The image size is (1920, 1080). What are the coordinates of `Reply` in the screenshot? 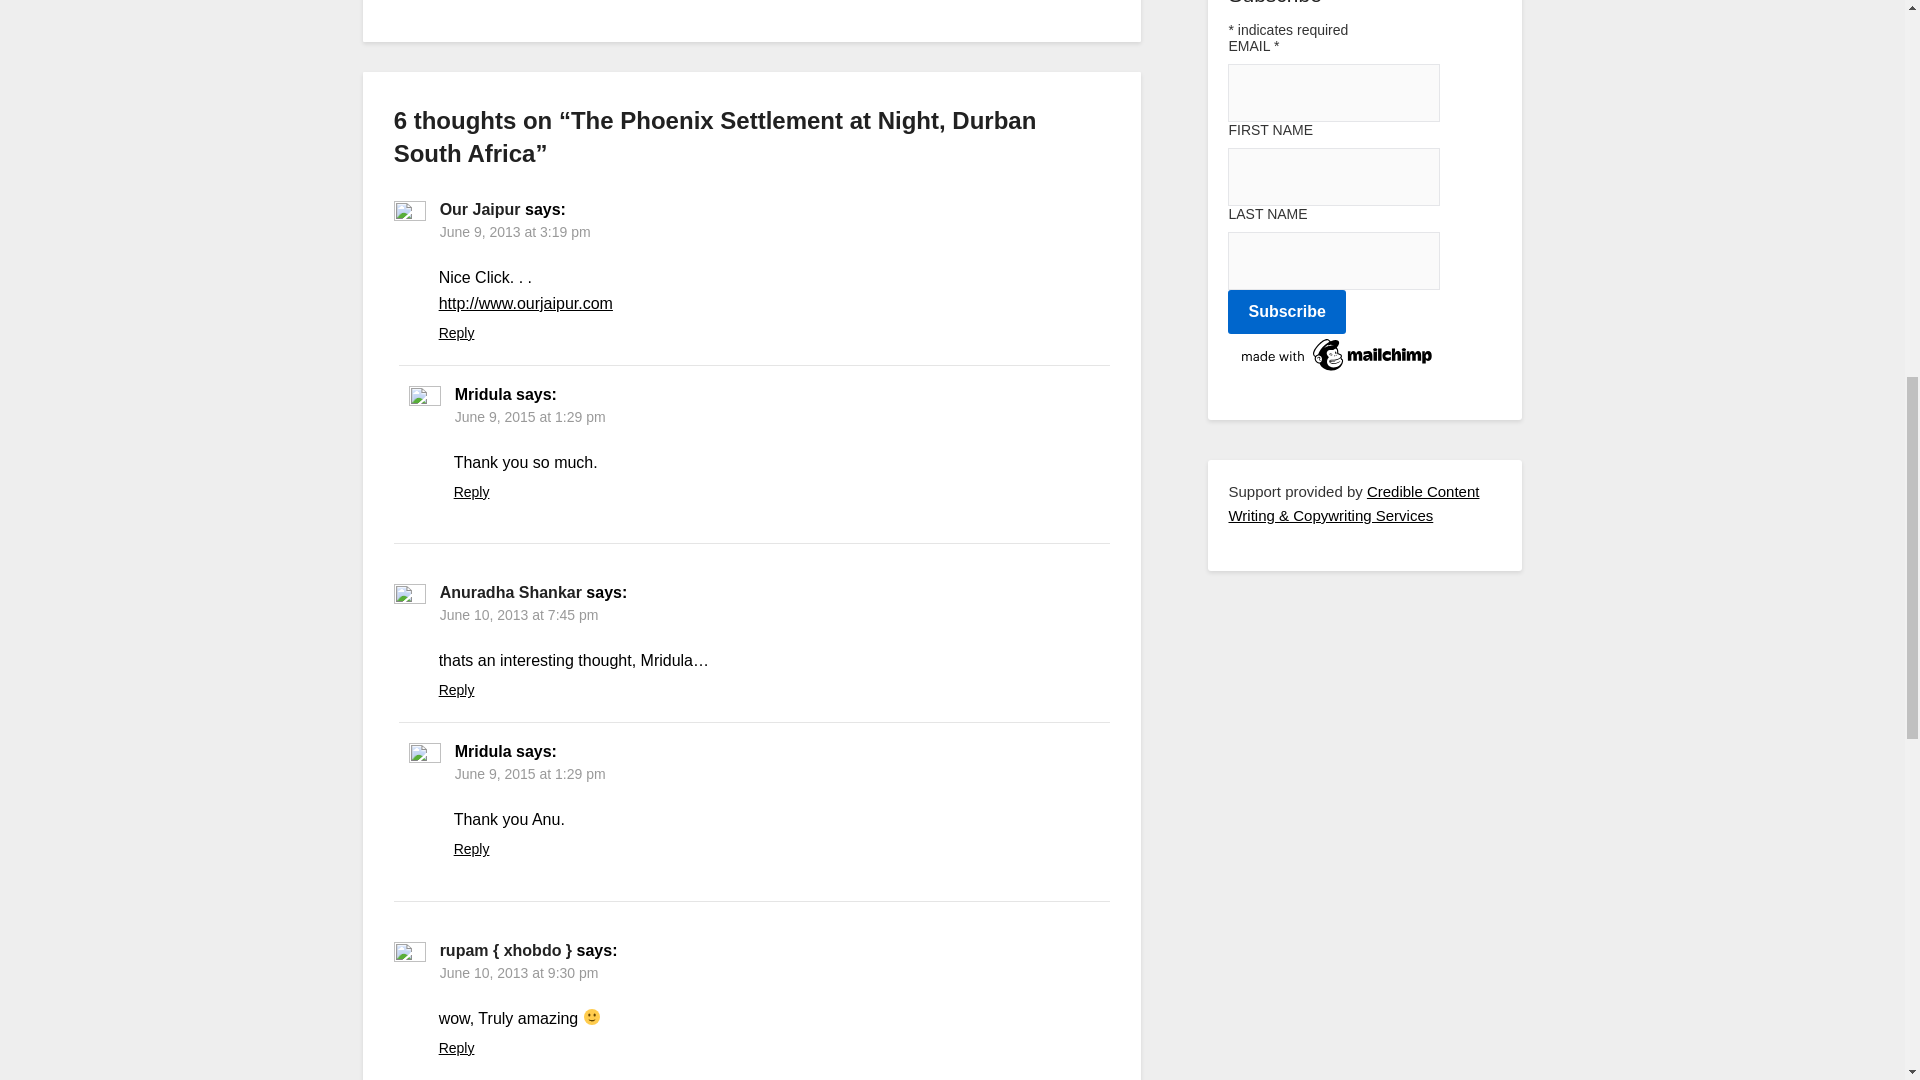 It's located at (471, 849).